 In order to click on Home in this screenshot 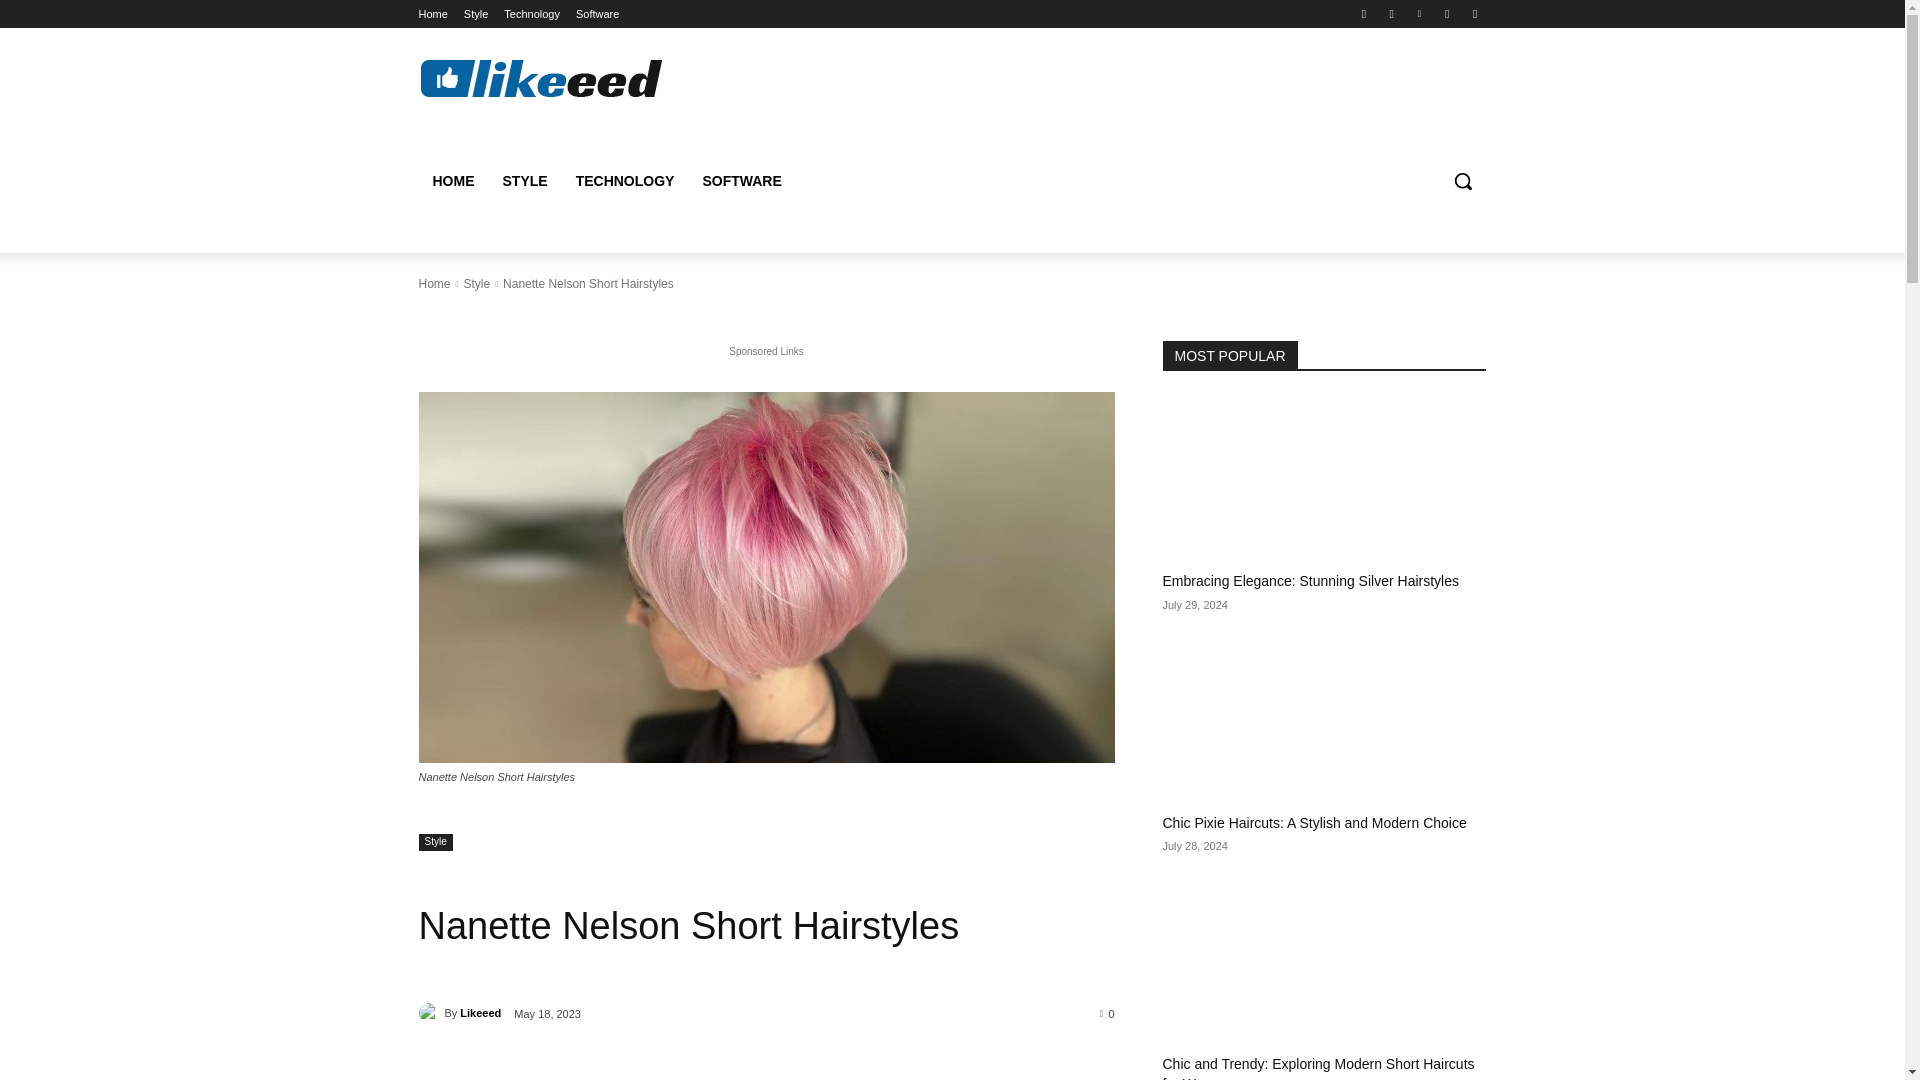, I will do `click(432, 14)`.